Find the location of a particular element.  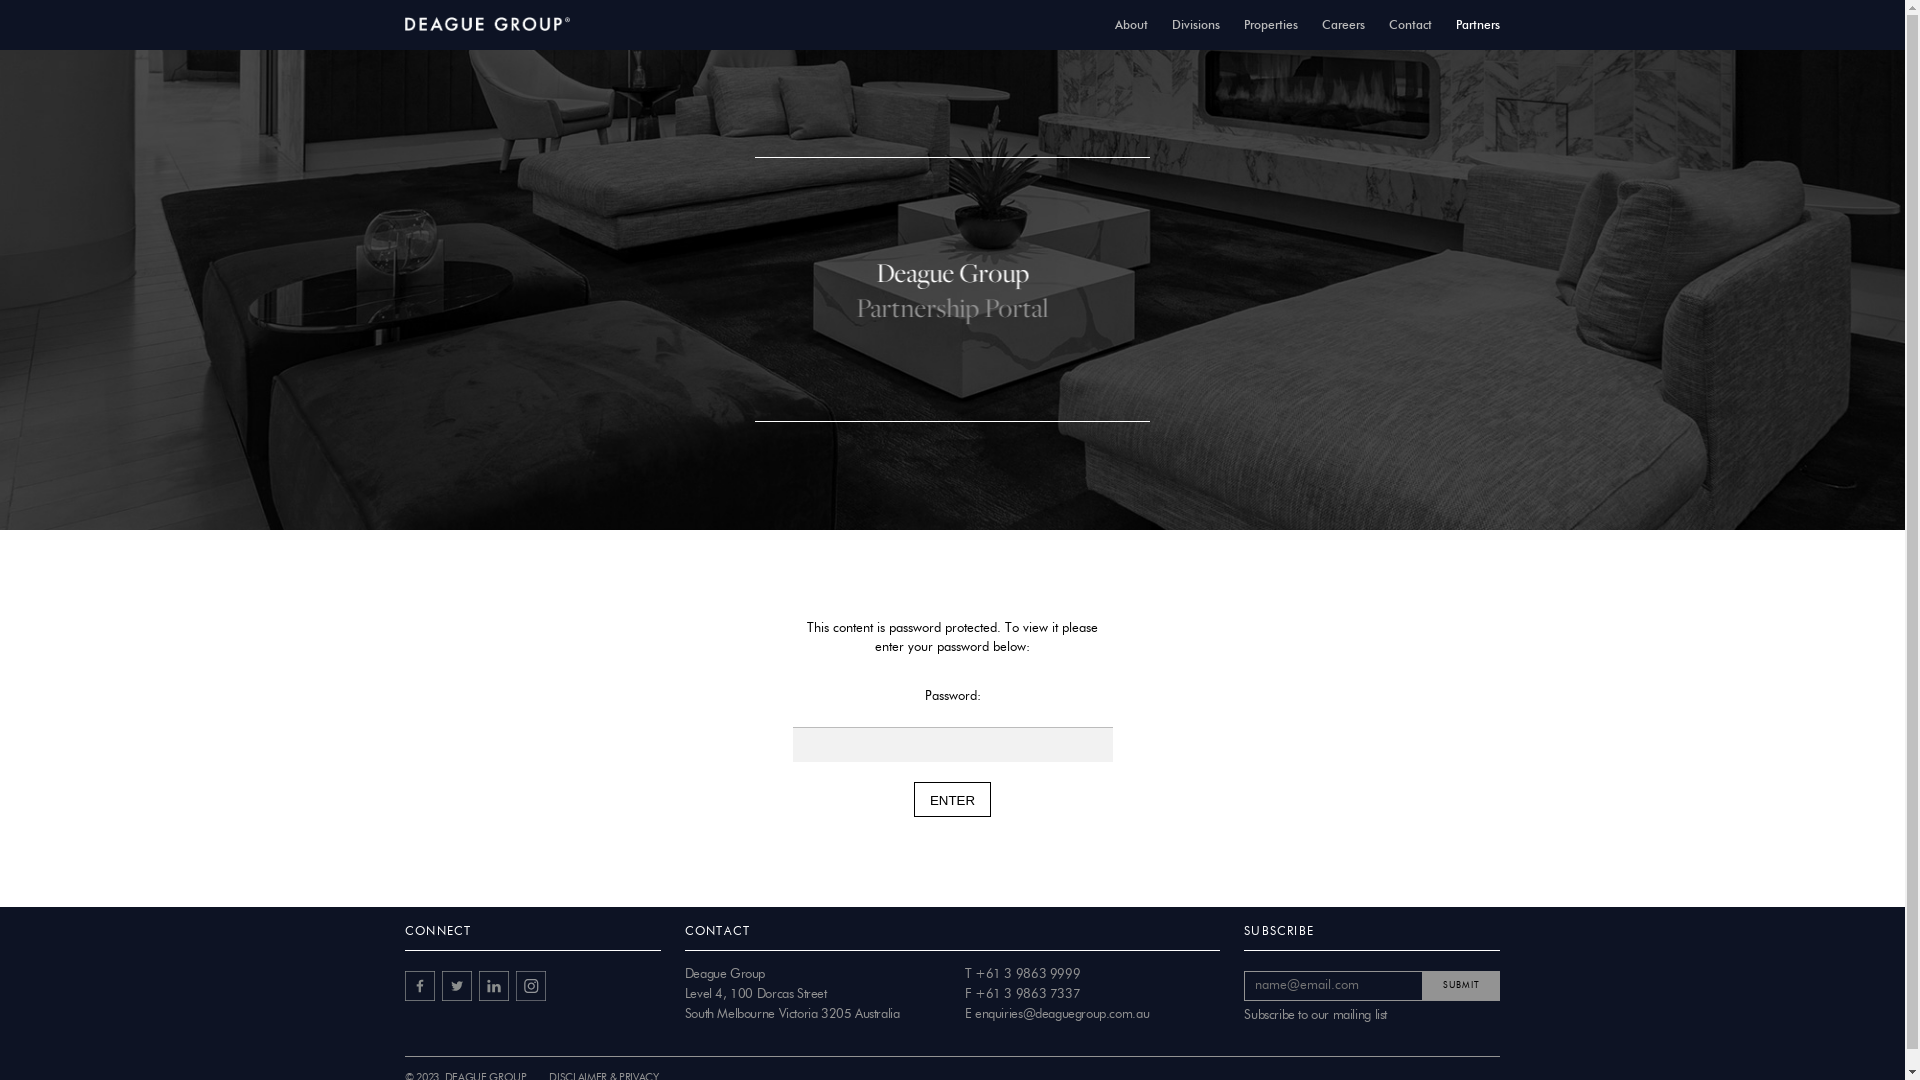

Contact is located at coordinates (1410, 25).